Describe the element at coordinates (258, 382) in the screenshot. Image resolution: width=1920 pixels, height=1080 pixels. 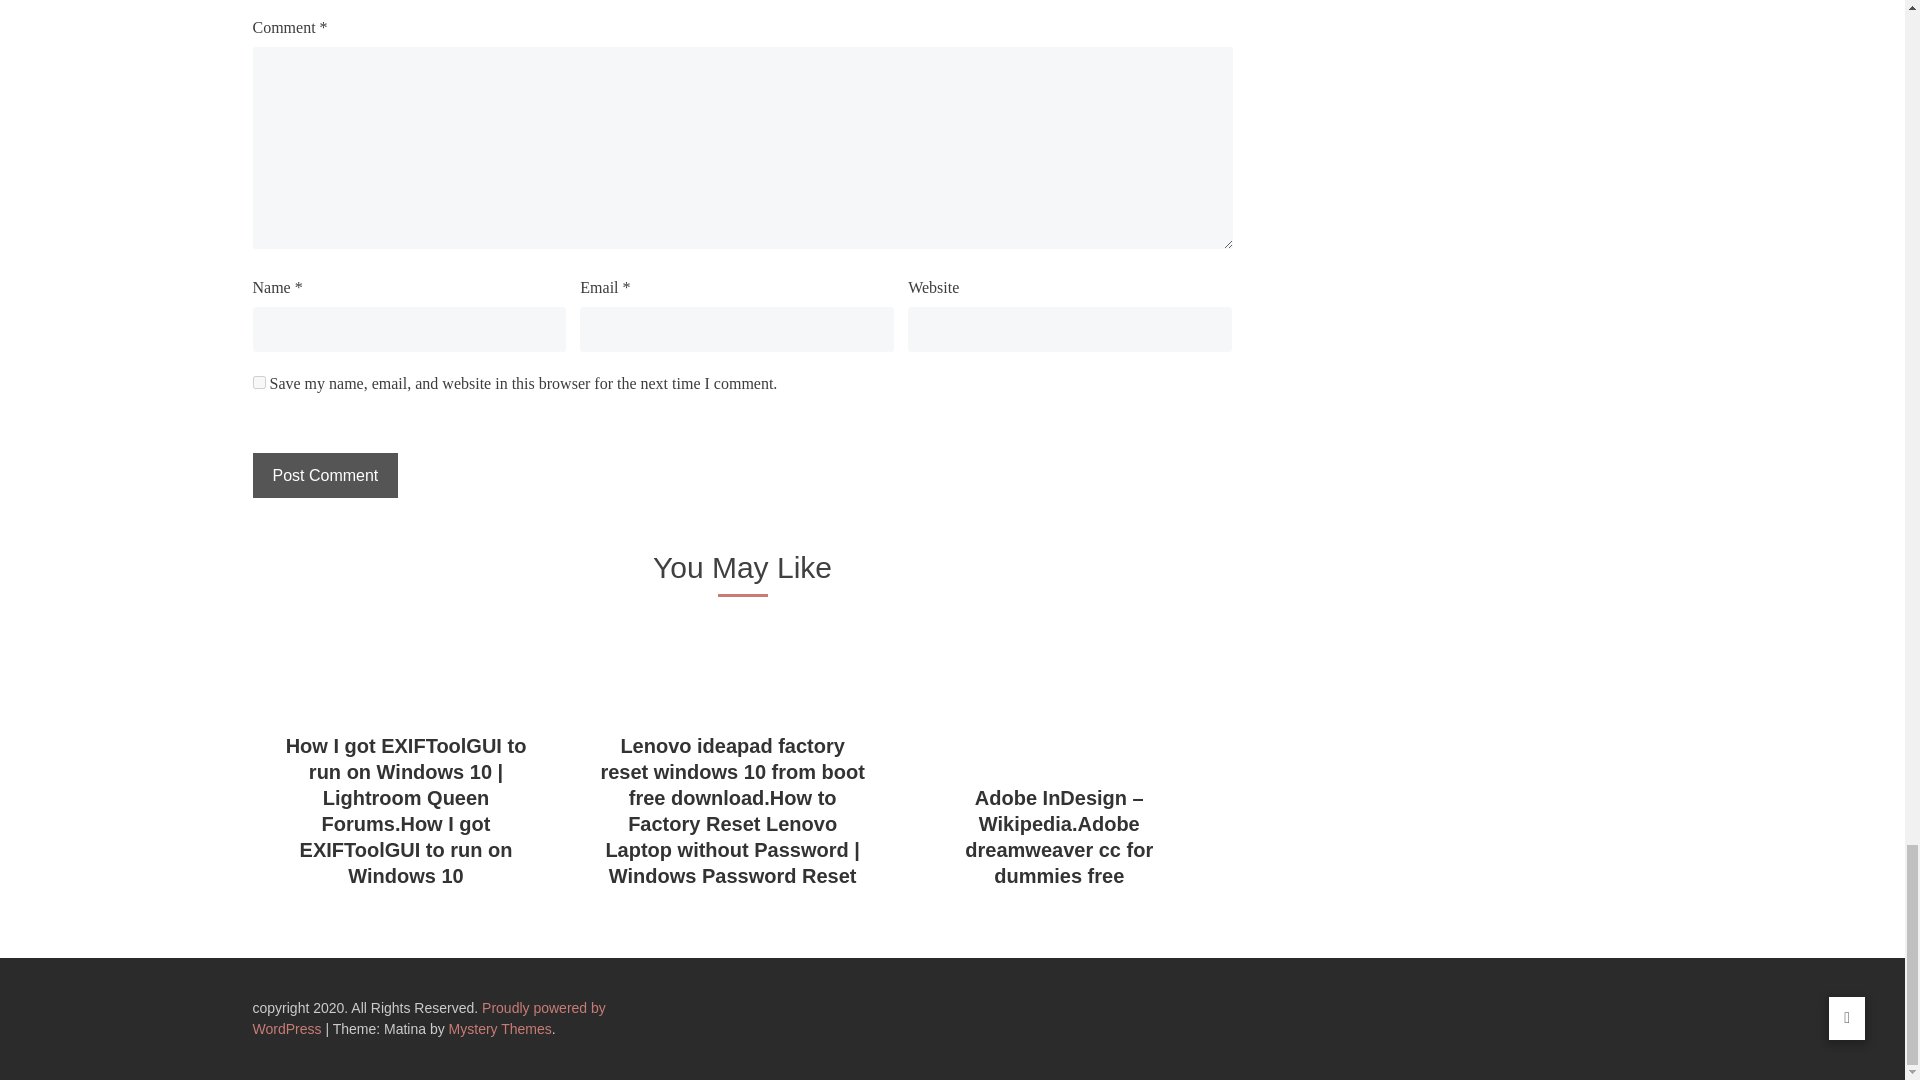
I see `yes` at that location.